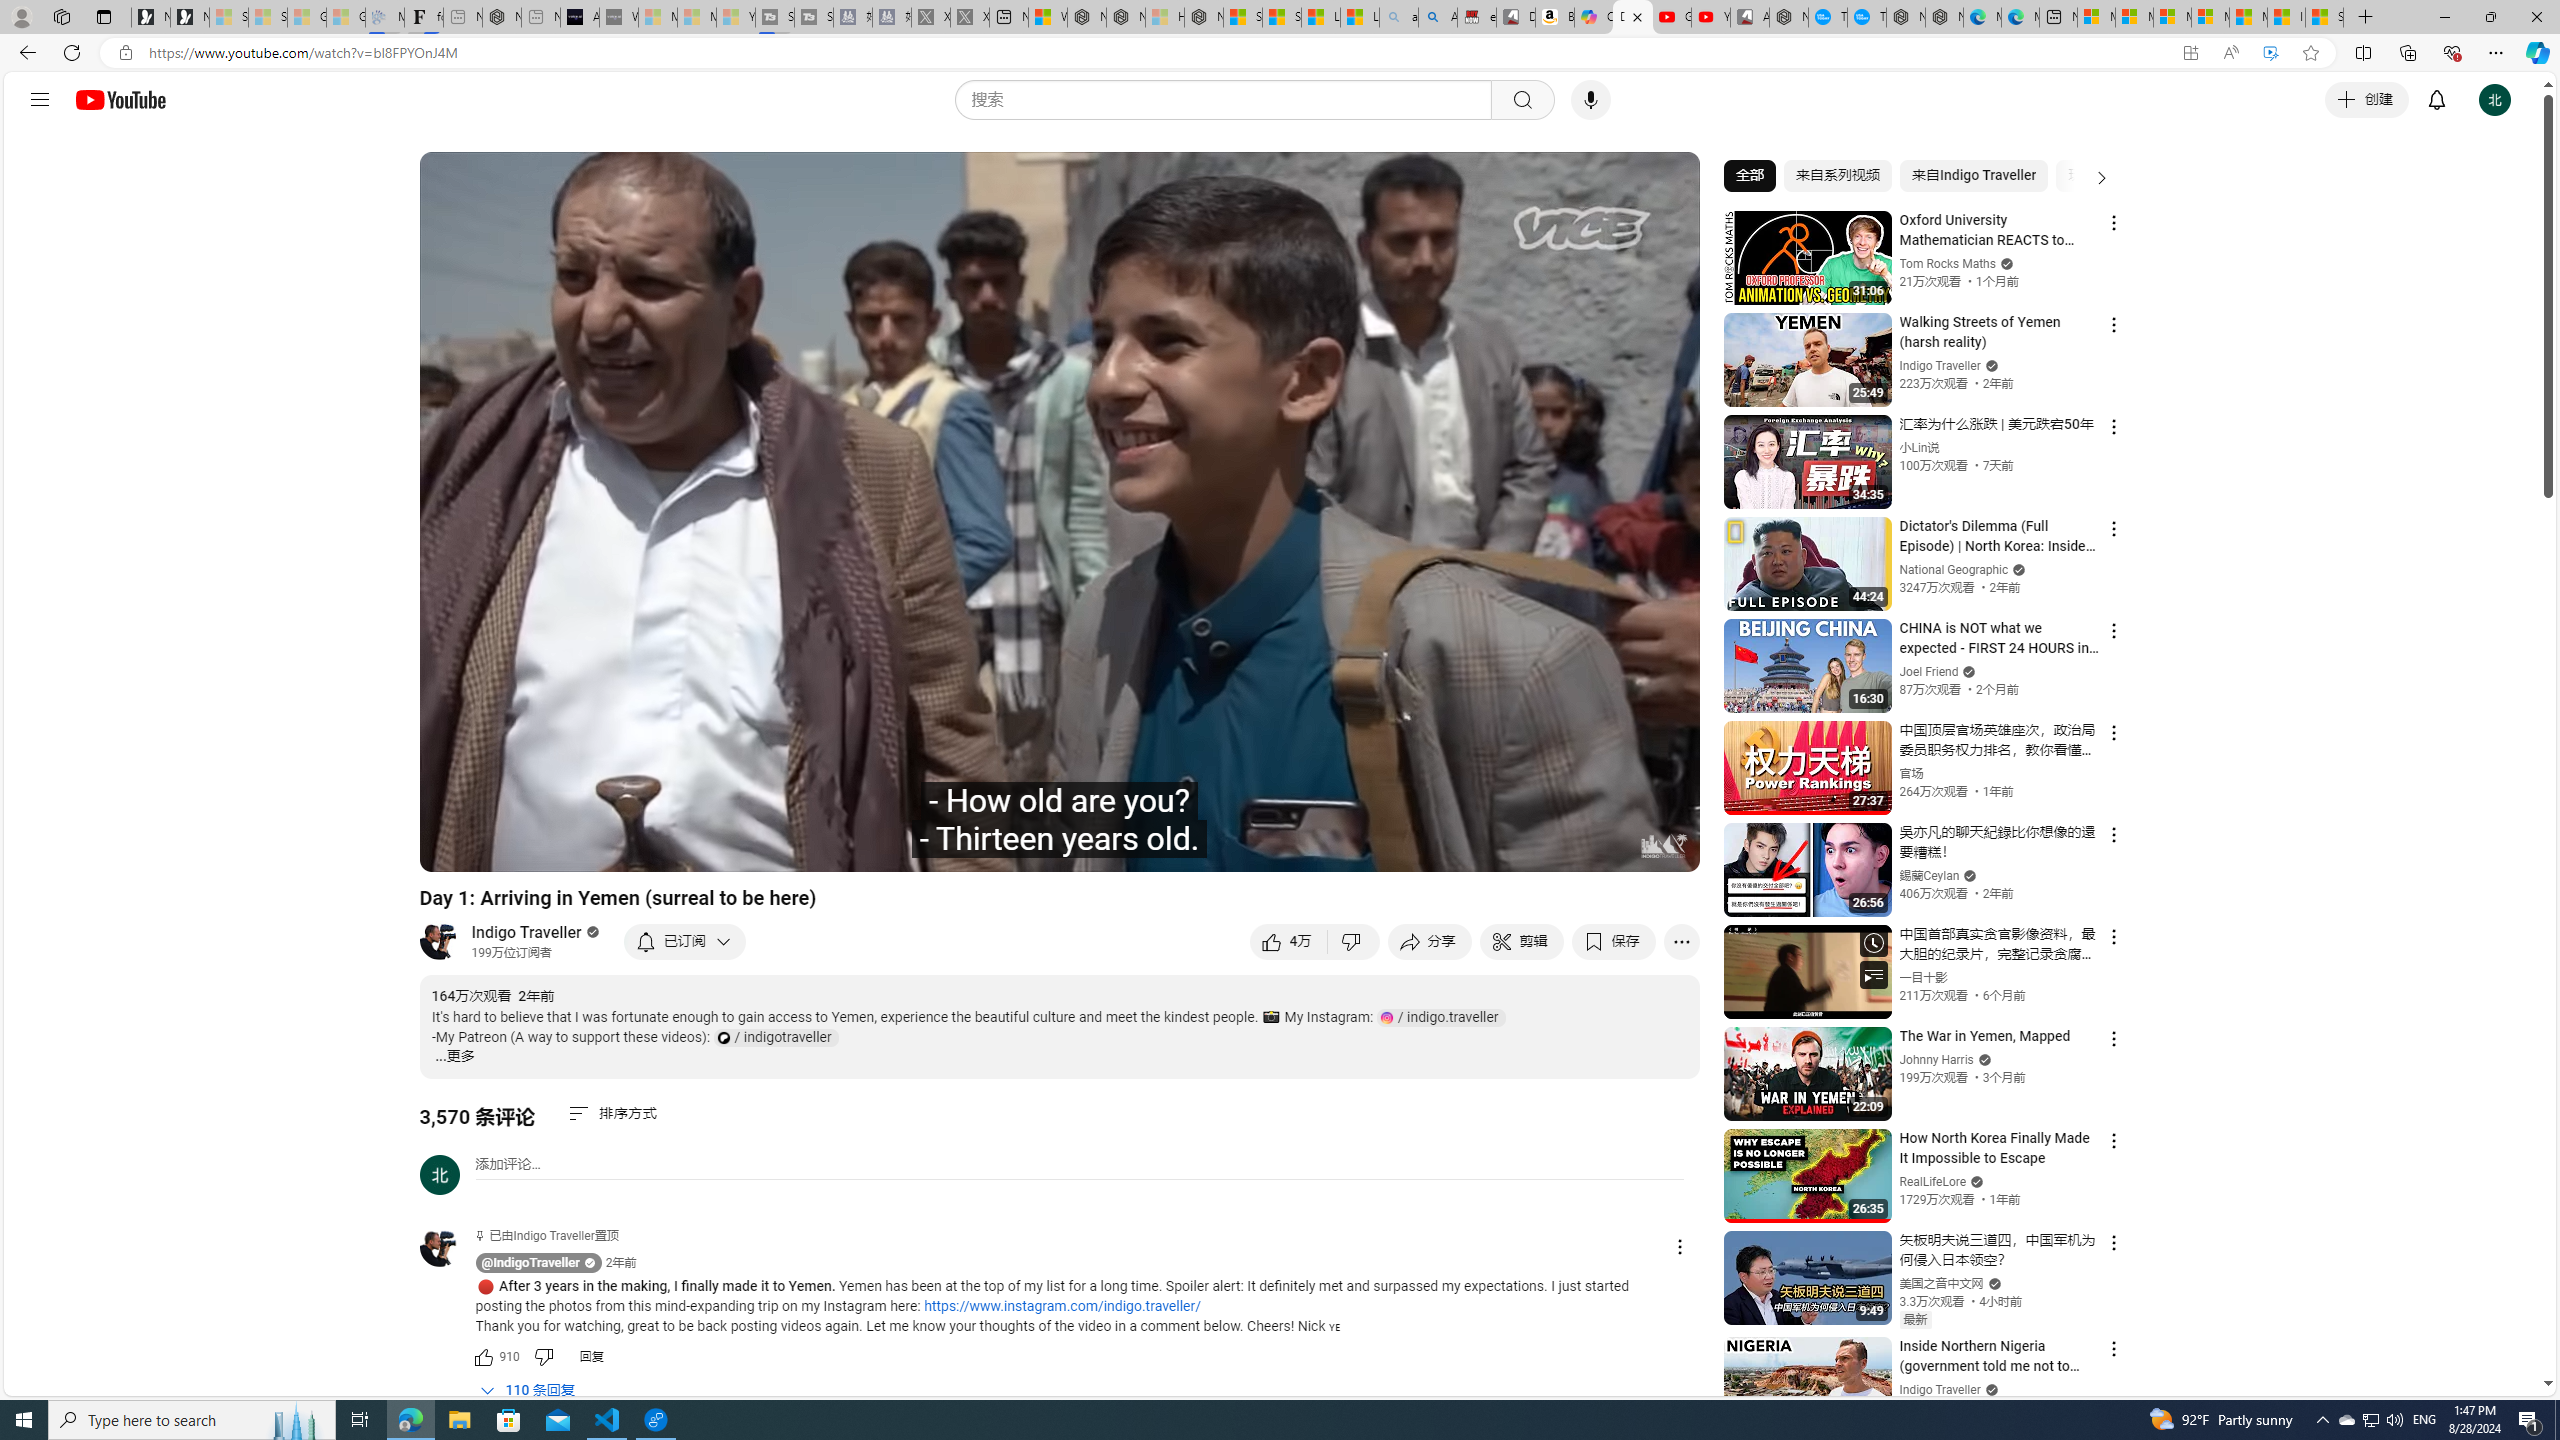 The height and width of the screenshot is (1440, 2560). Describe the element at coordinates (1671, 17) in the screenshot. I see `Gloom - YouTube` at that location.